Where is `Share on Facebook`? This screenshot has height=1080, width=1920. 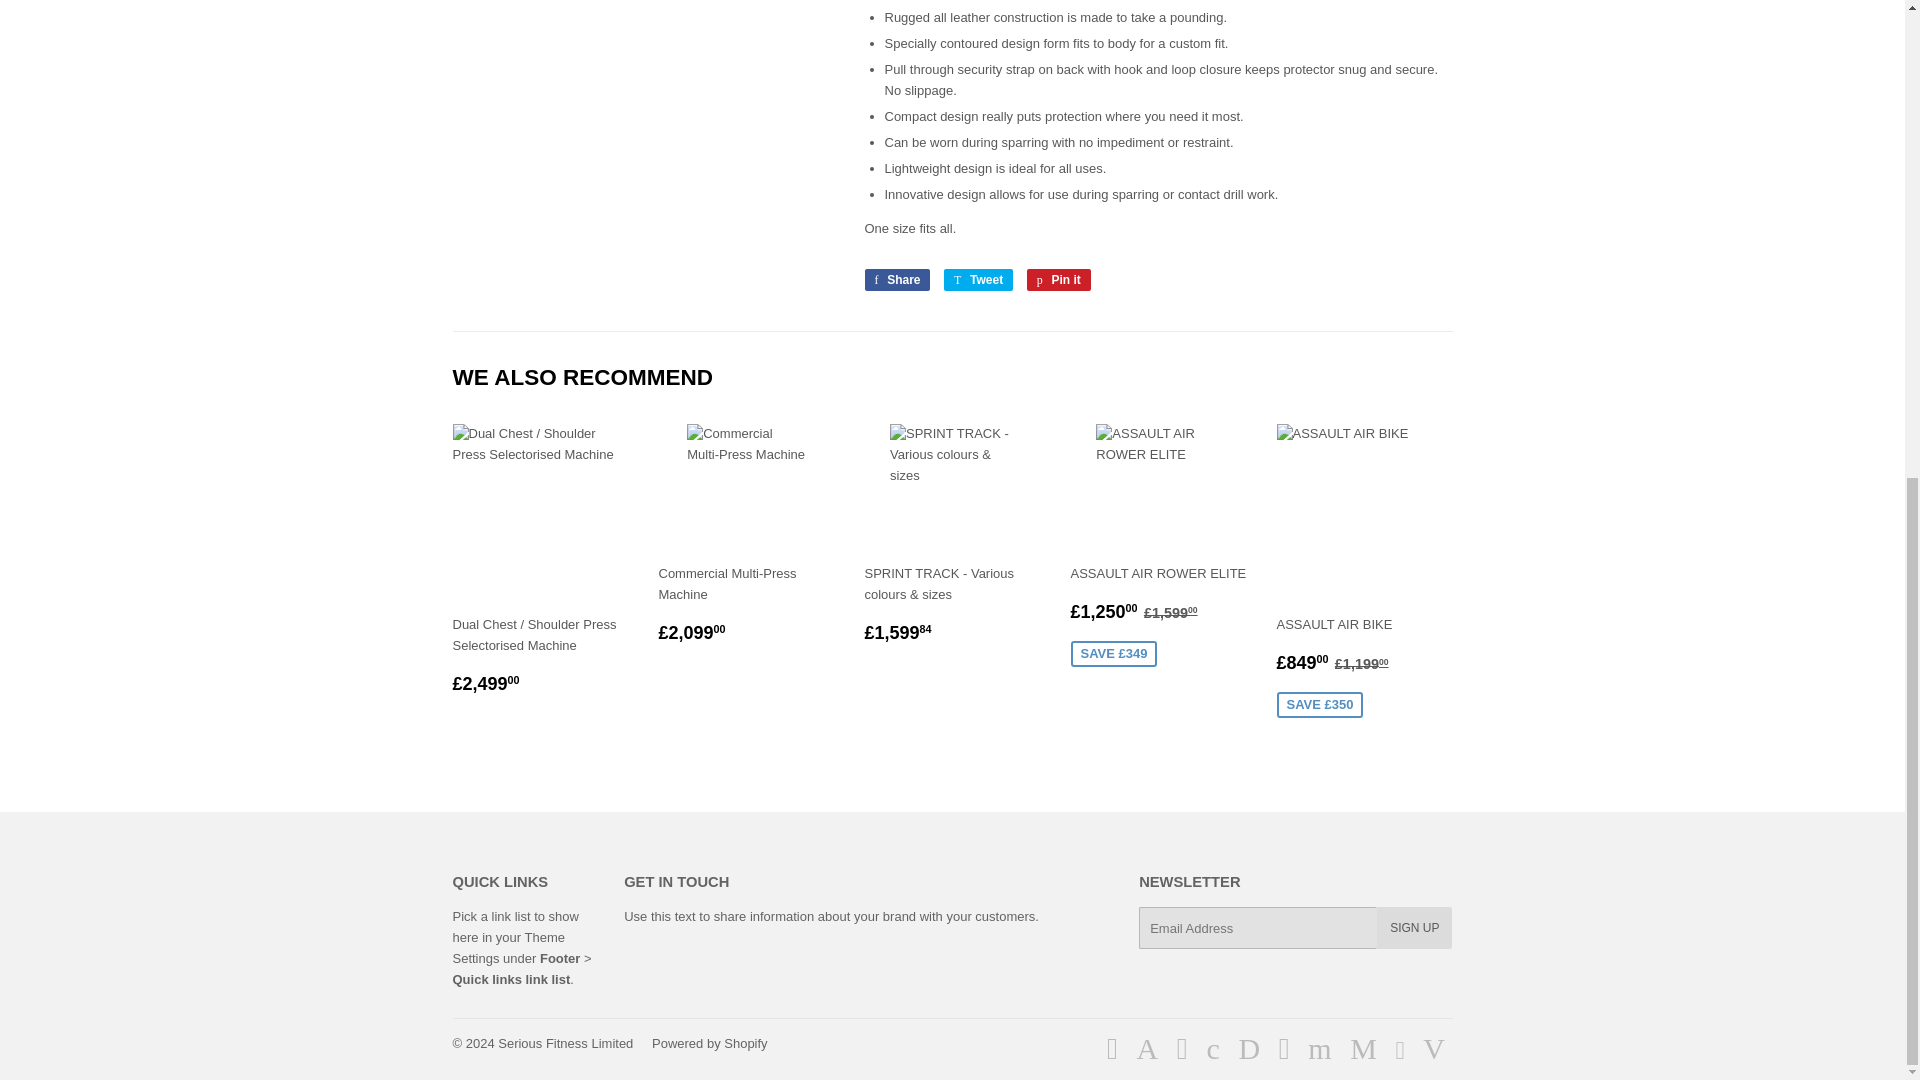 Share on Facebook is located at coordinates (1058, 279).